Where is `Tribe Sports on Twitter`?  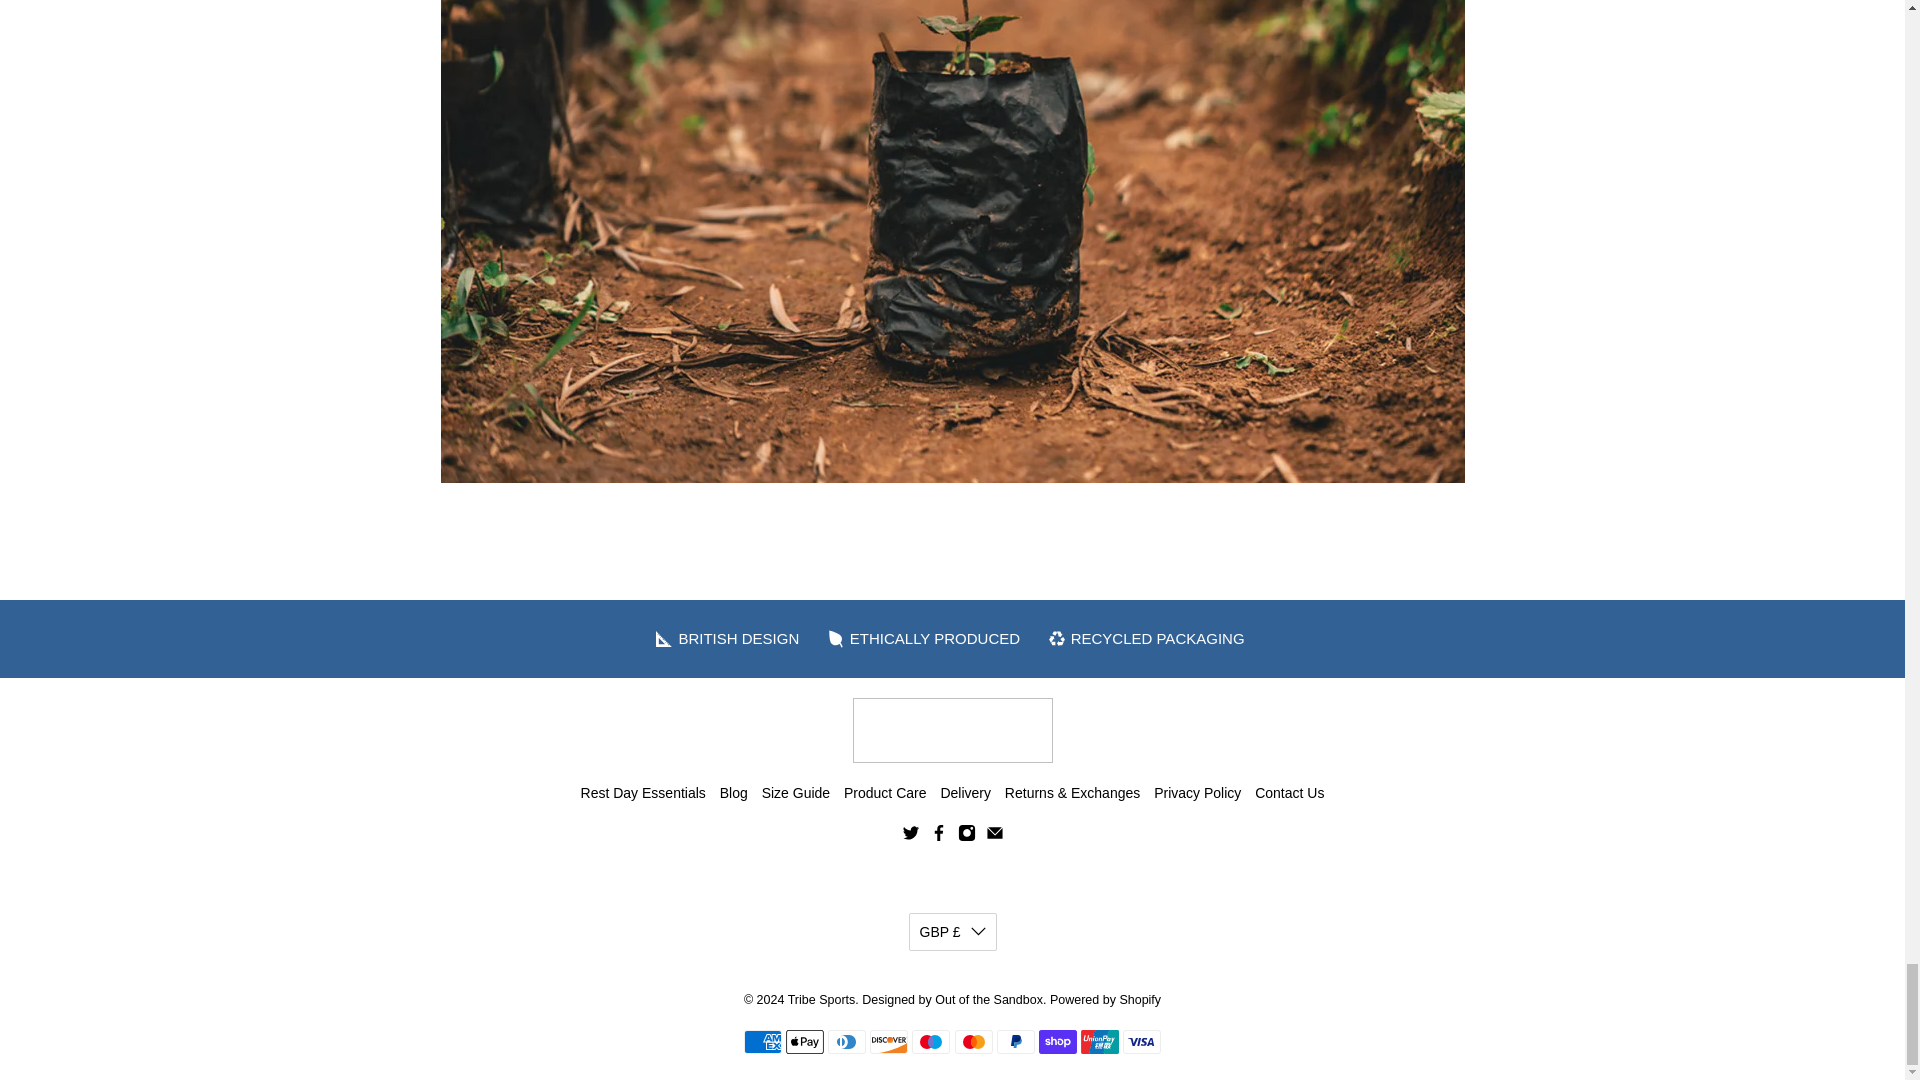
Tribe Sports on Twitter is located at coordinates (910, 836).